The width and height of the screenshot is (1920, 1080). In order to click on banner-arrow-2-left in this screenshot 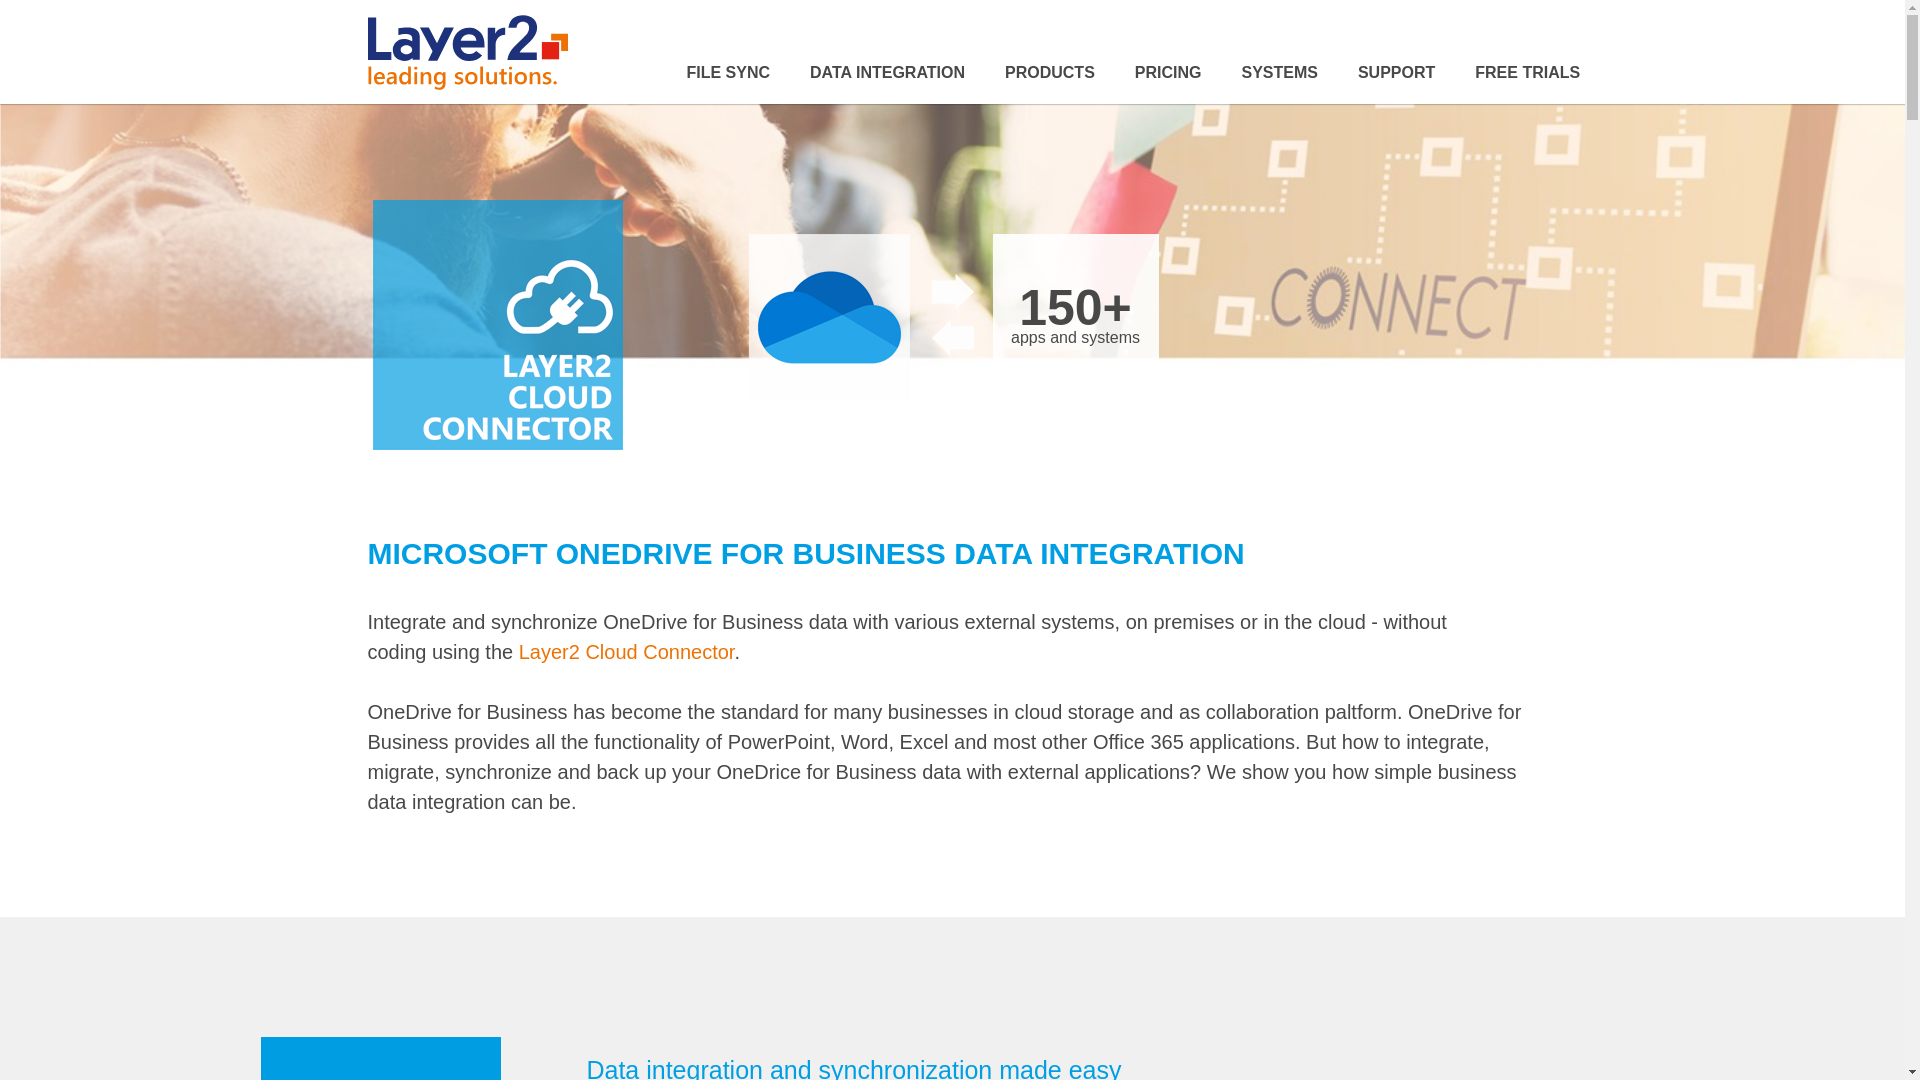, I will do `click(952, 338)`.